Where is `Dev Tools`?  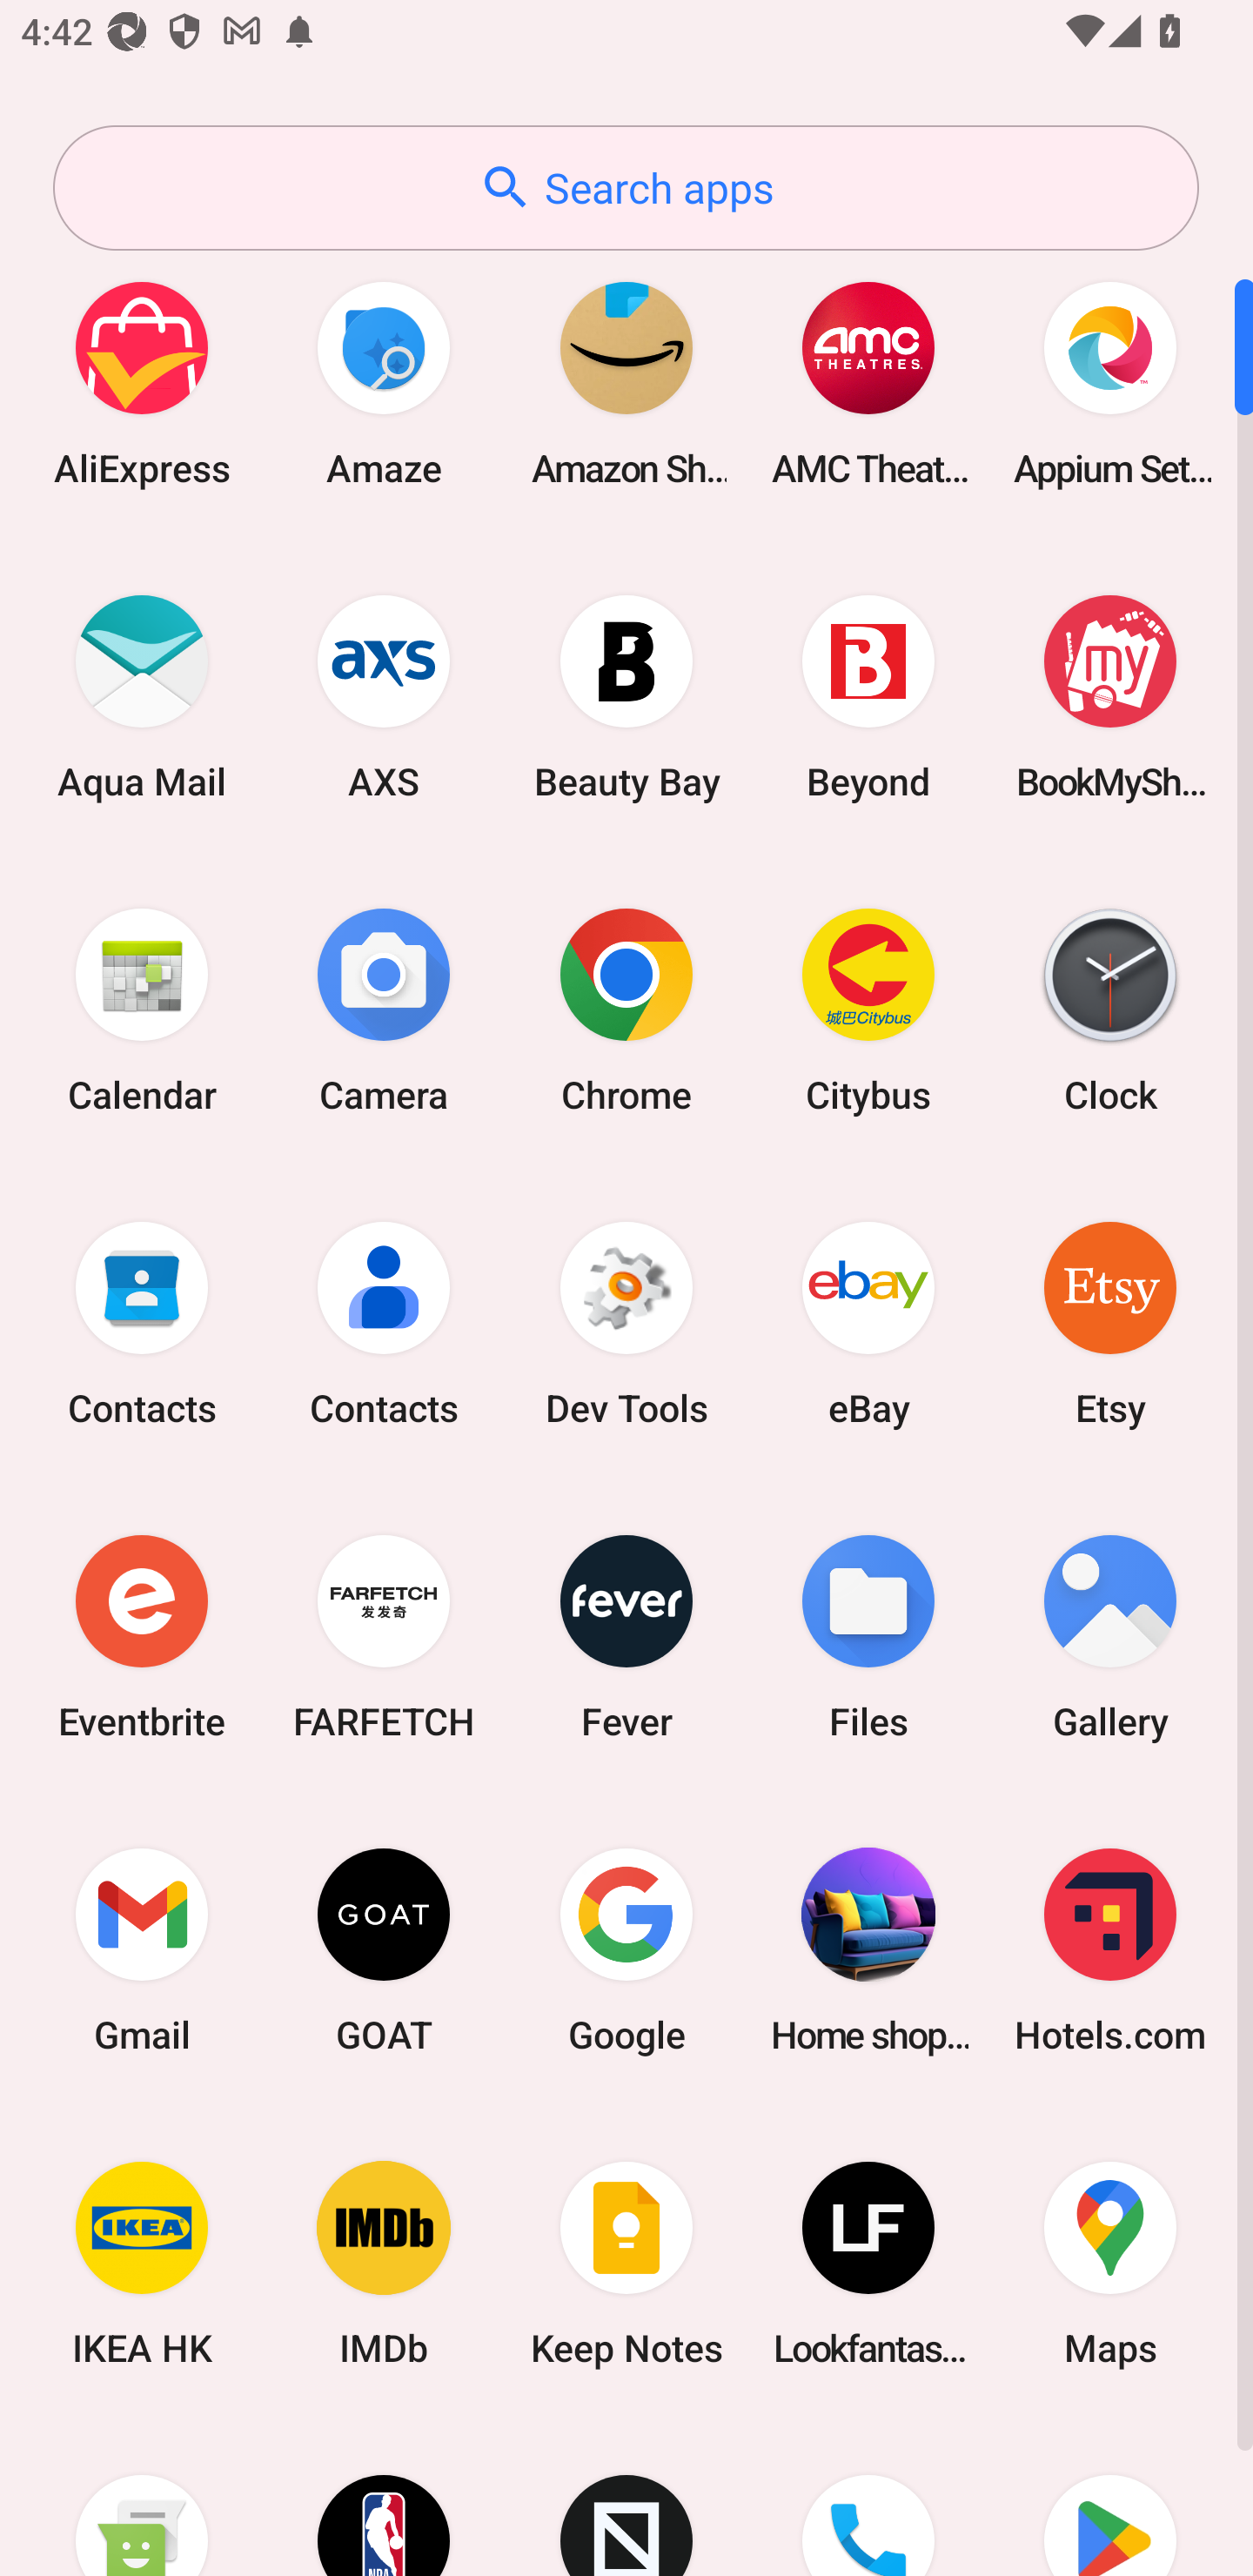
Dev Tools is located at coordinates (626, 1323).